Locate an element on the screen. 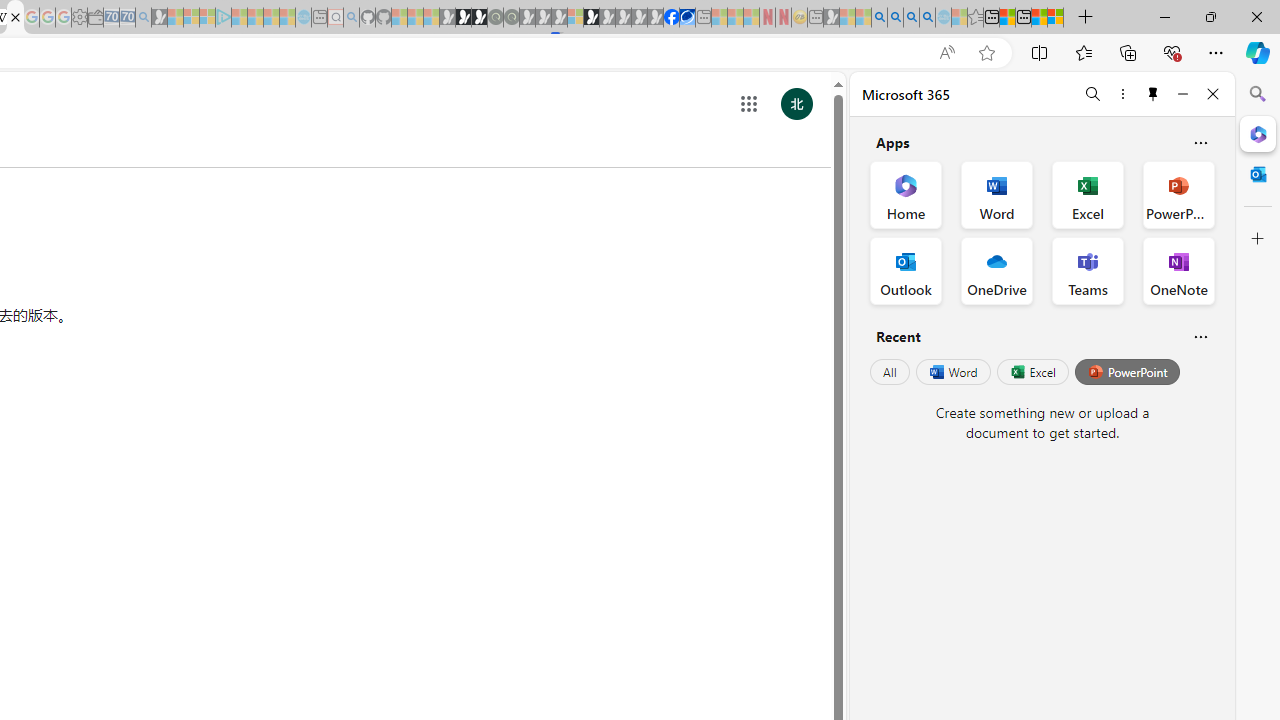 The height and width of the screenshot is (720, 1280). Unpin side pane is located at coordinates (1153, 94).